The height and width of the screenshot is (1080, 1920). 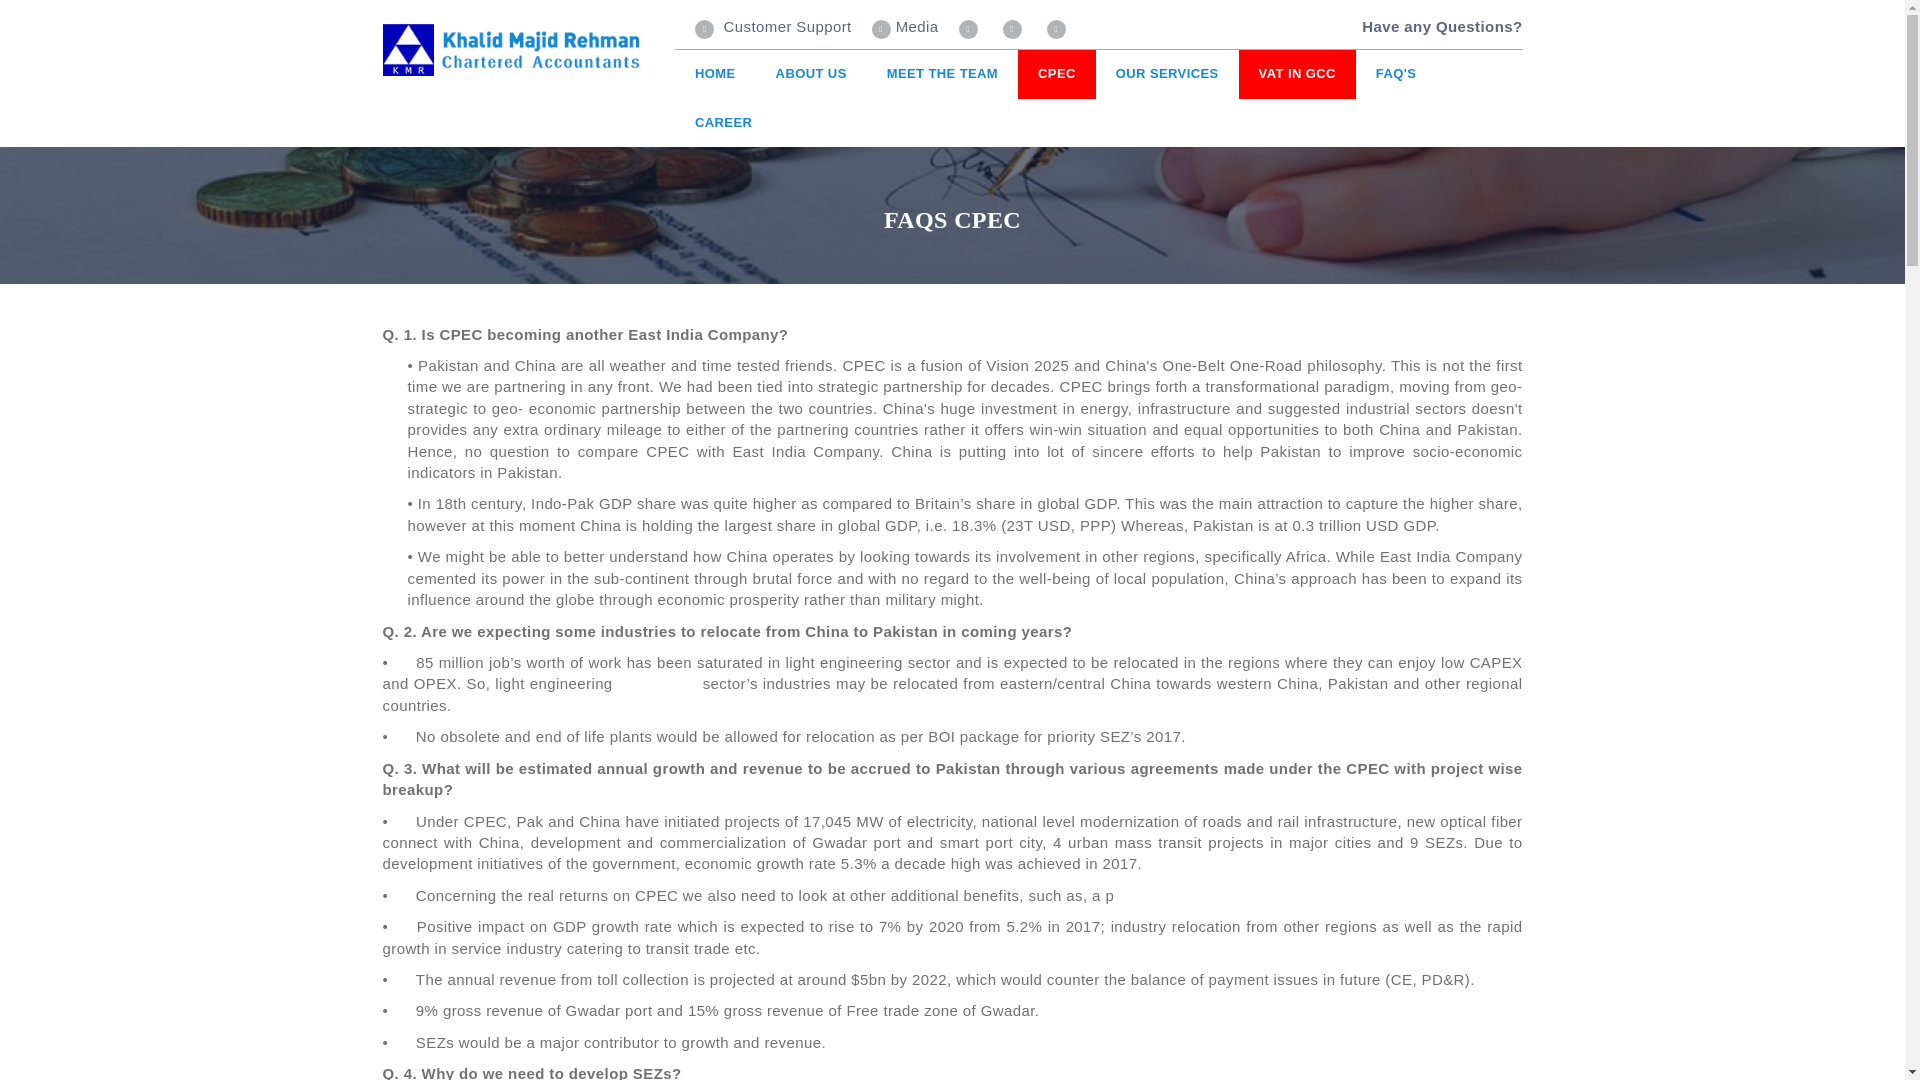 I want to click on FAQ'S, so click(x=1396, y=74).